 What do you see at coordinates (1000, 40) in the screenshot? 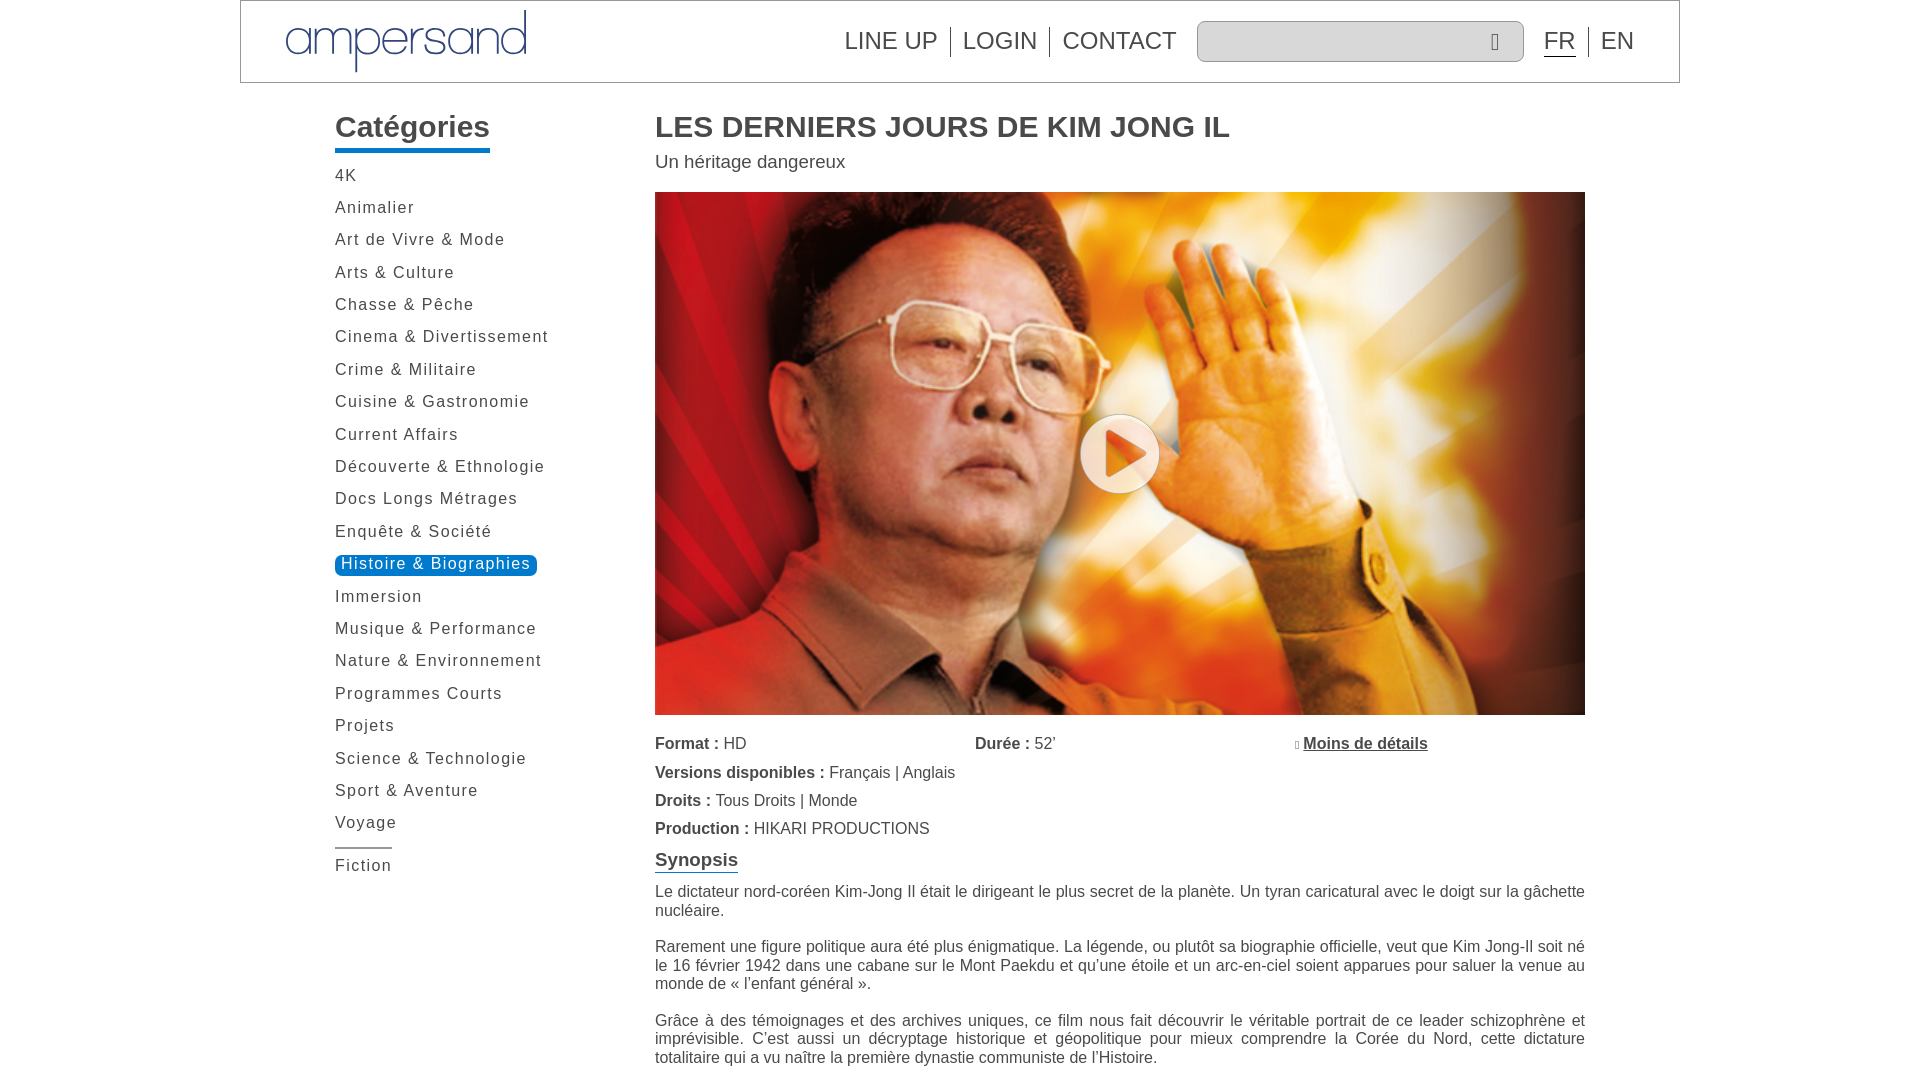
I see `LOGIN` at bounding box center [1000, 40].